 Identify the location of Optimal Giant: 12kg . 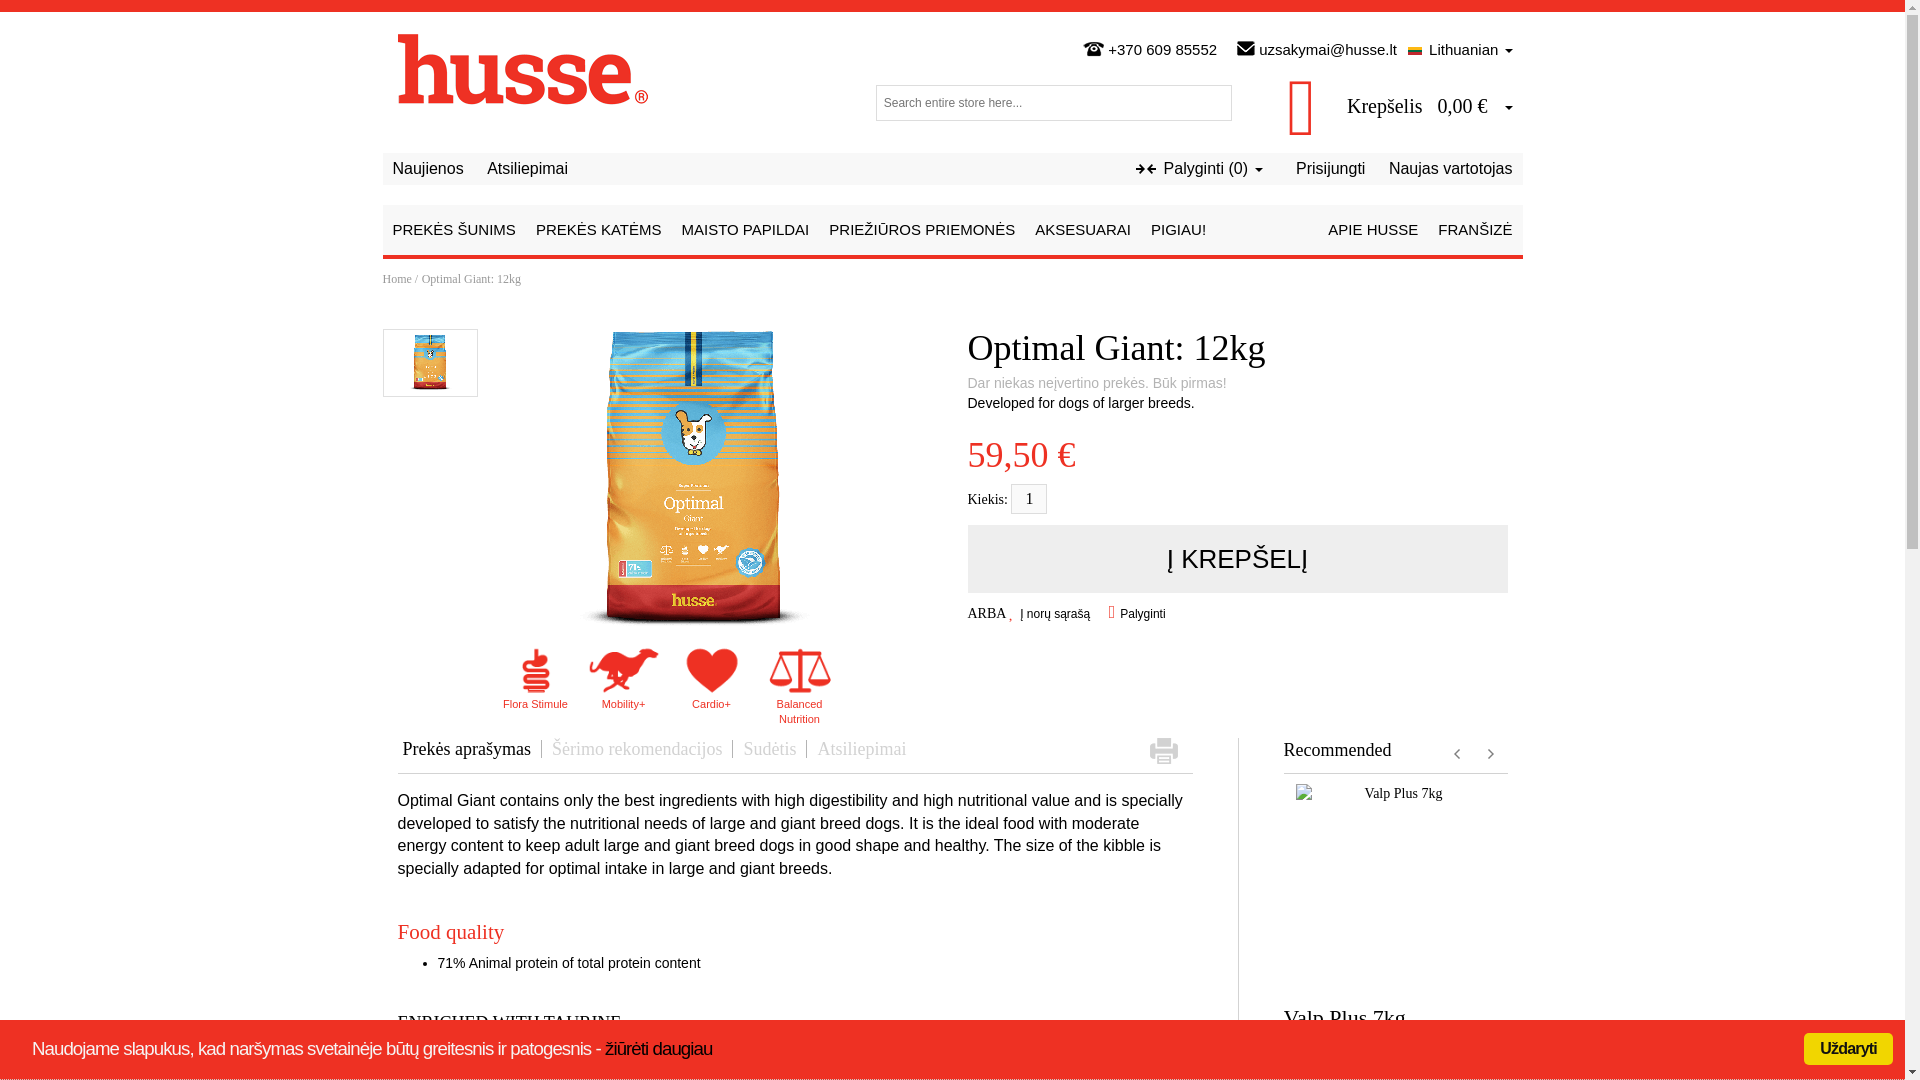
(690, 478).